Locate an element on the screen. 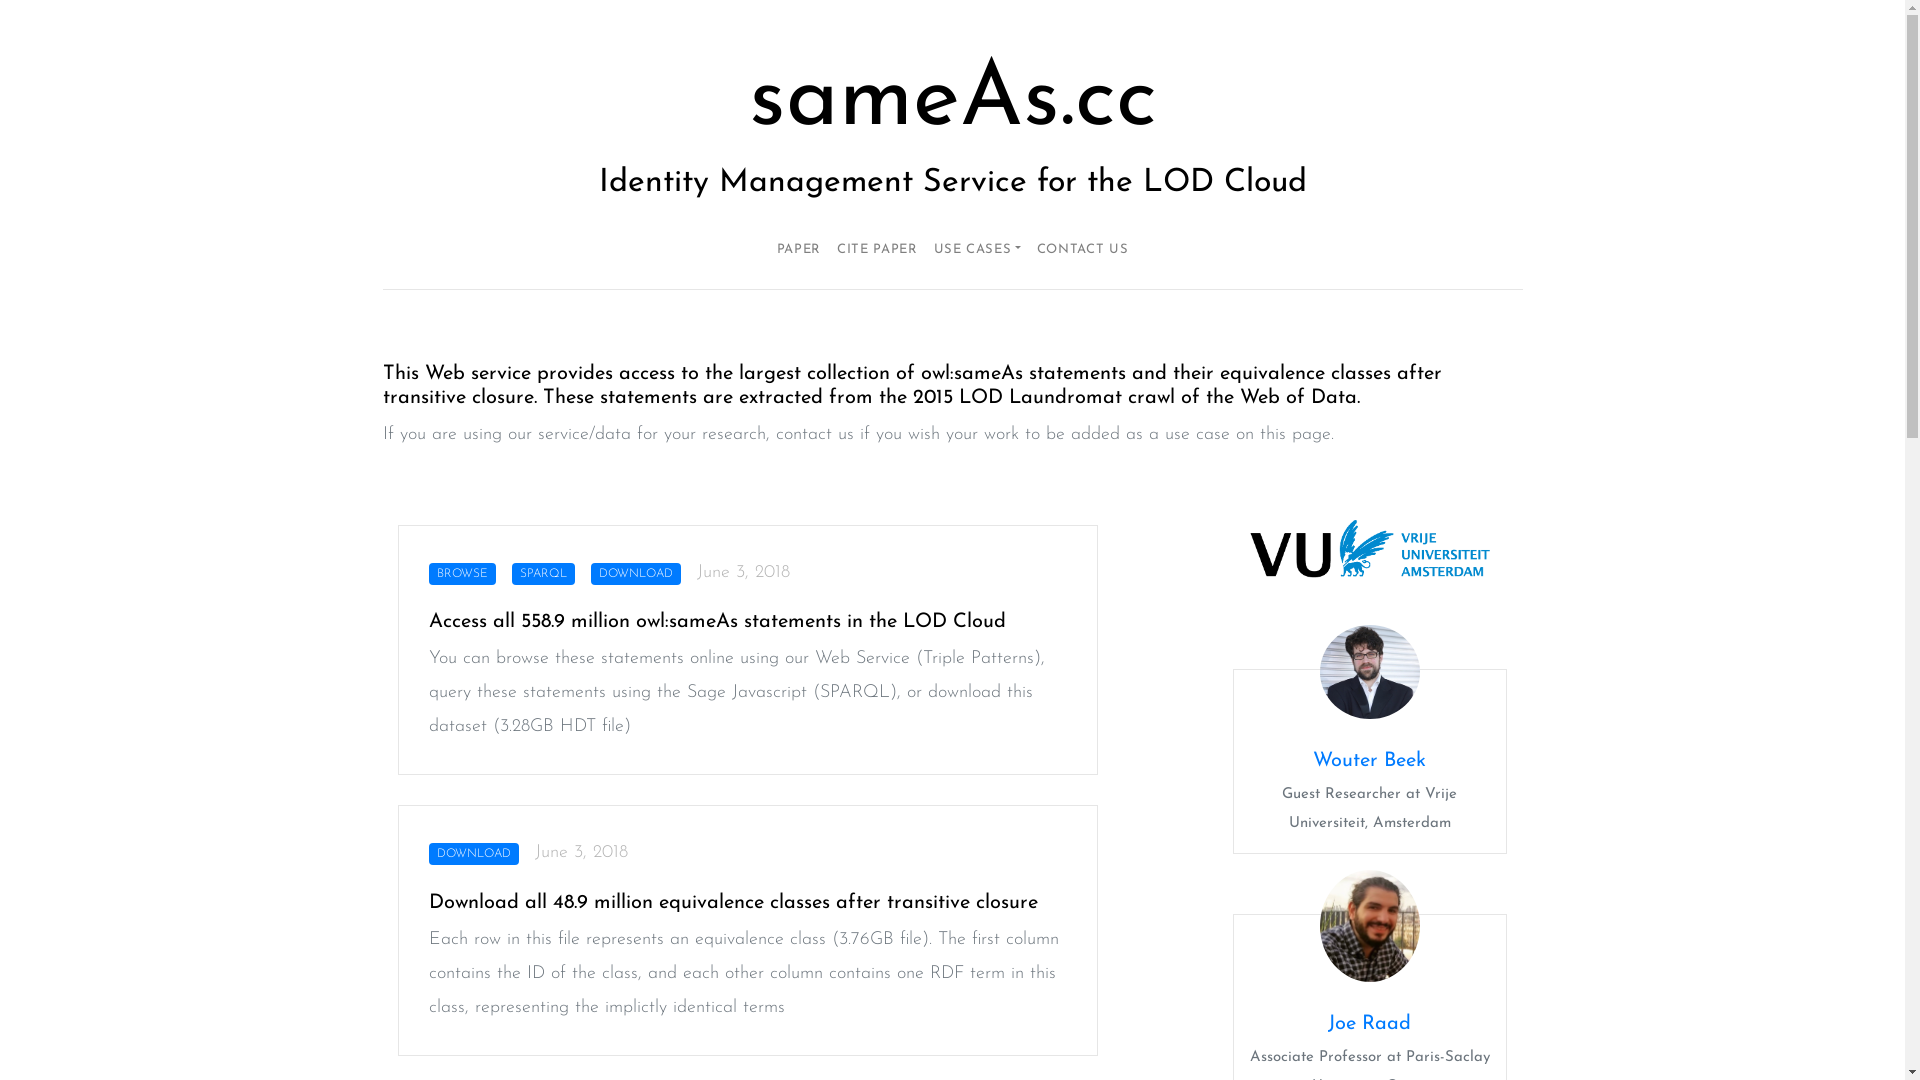 The image size is (1920, 1080). USE CASES is located at coordinates (978, 250).